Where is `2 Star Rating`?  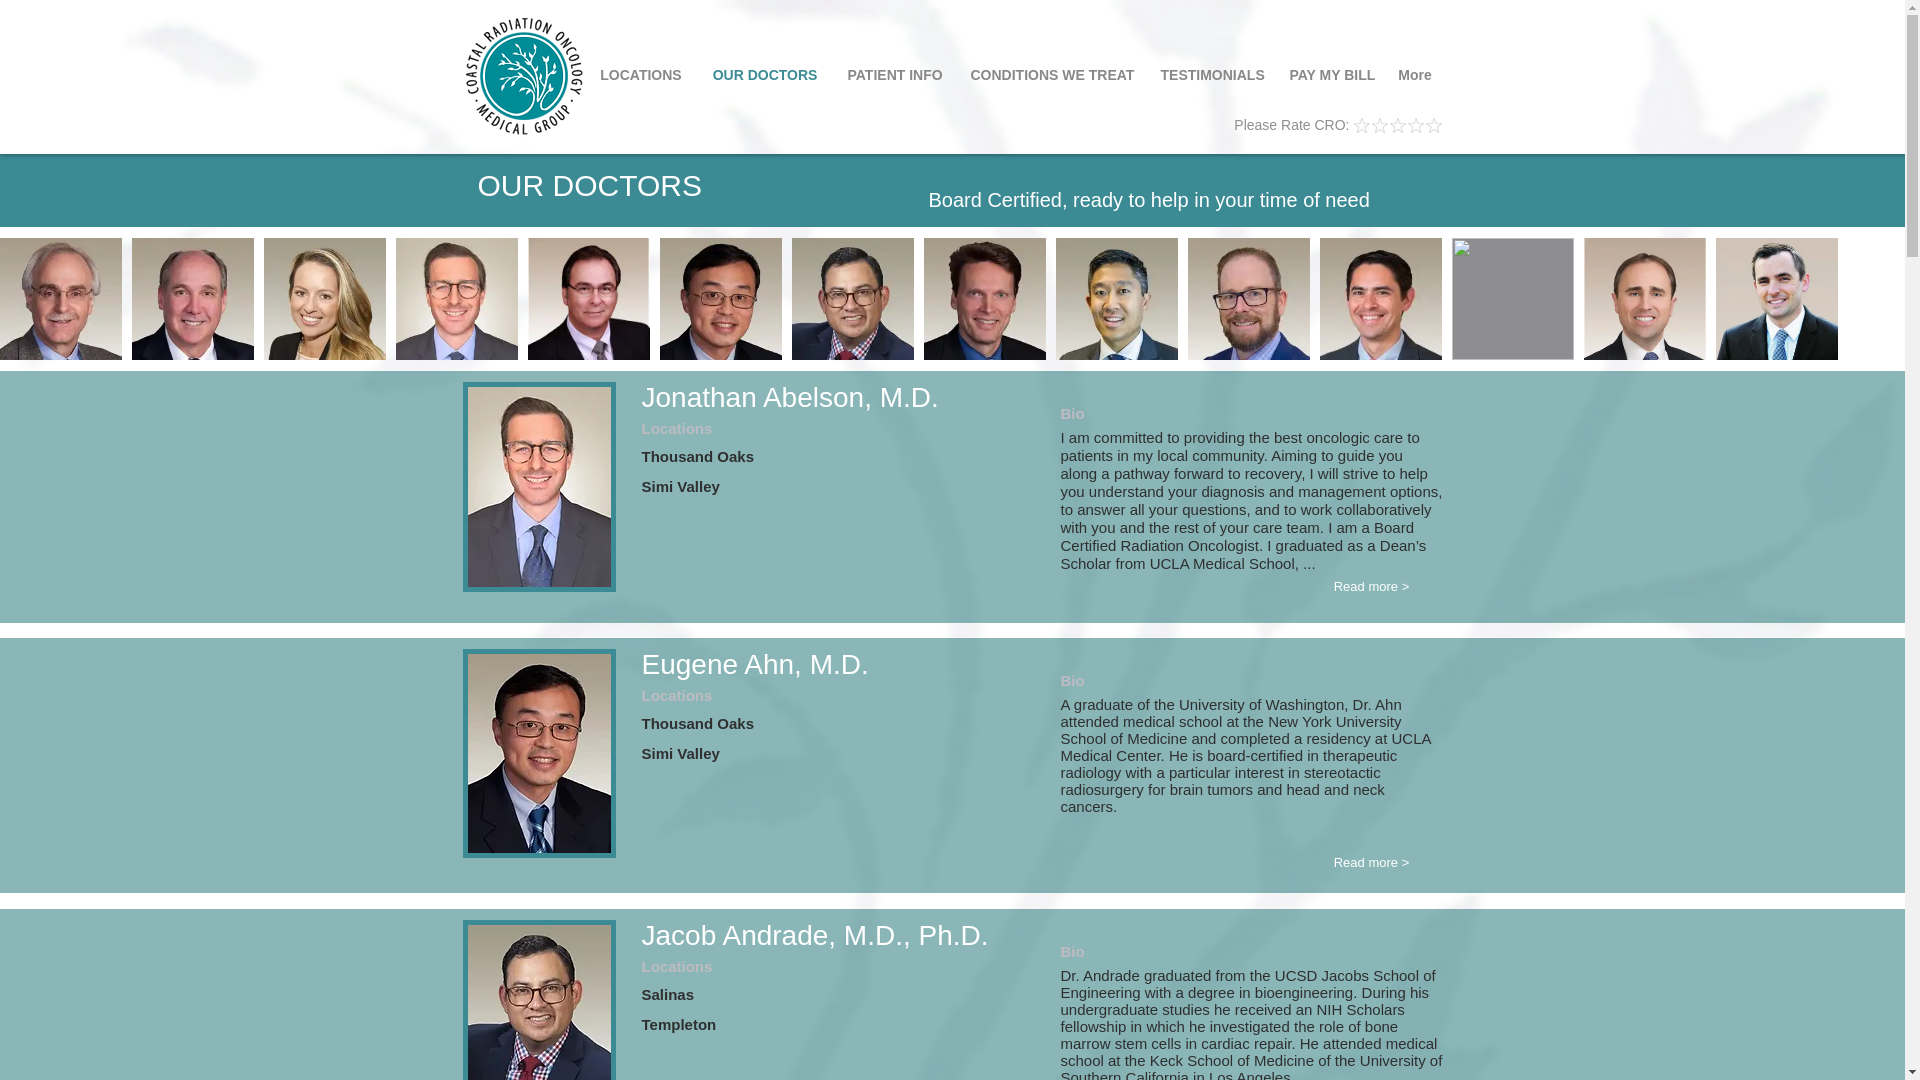
2 Star Rating is located at coordinates (1372, 124).